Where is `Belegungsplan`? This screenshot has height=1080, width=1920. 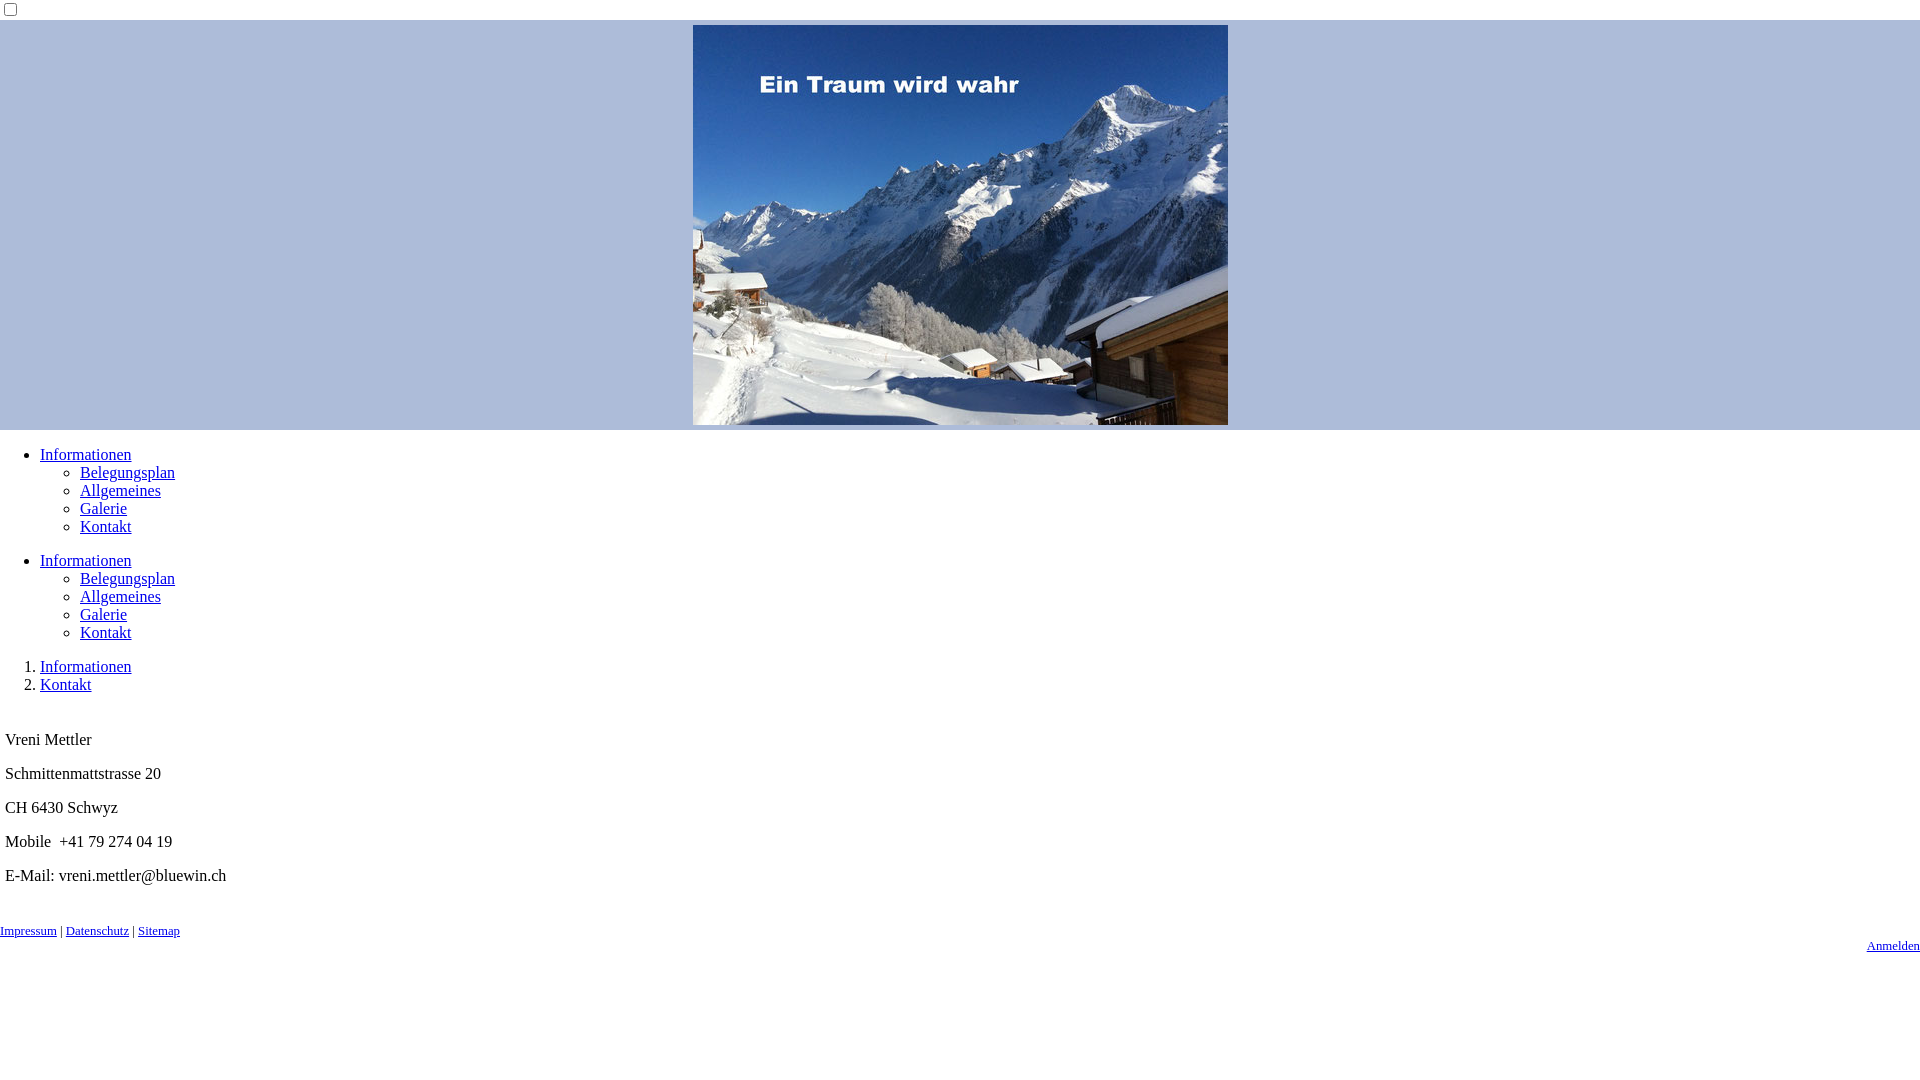 Belegungsplan is located at coordinates (128, 578).